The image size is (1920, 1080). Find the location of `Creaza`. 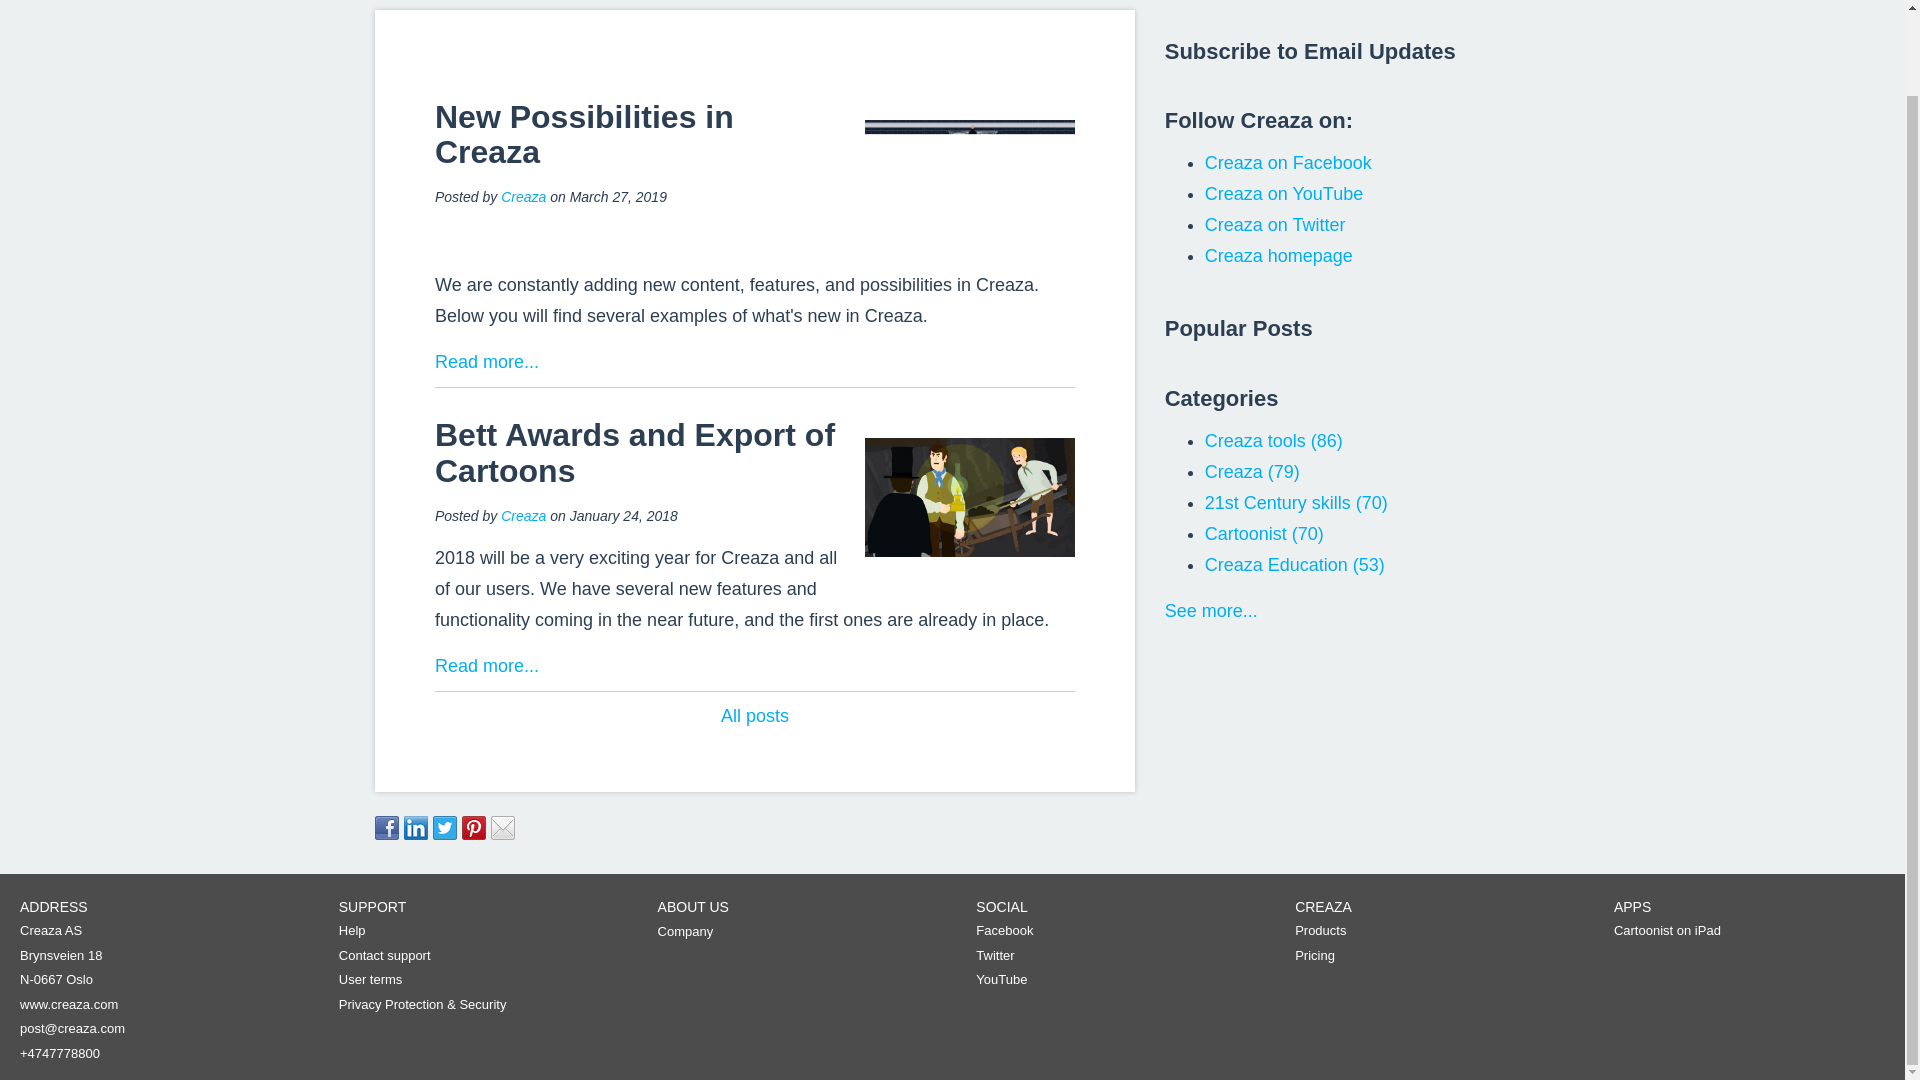

Creaza is located at coordinates (523, 197).